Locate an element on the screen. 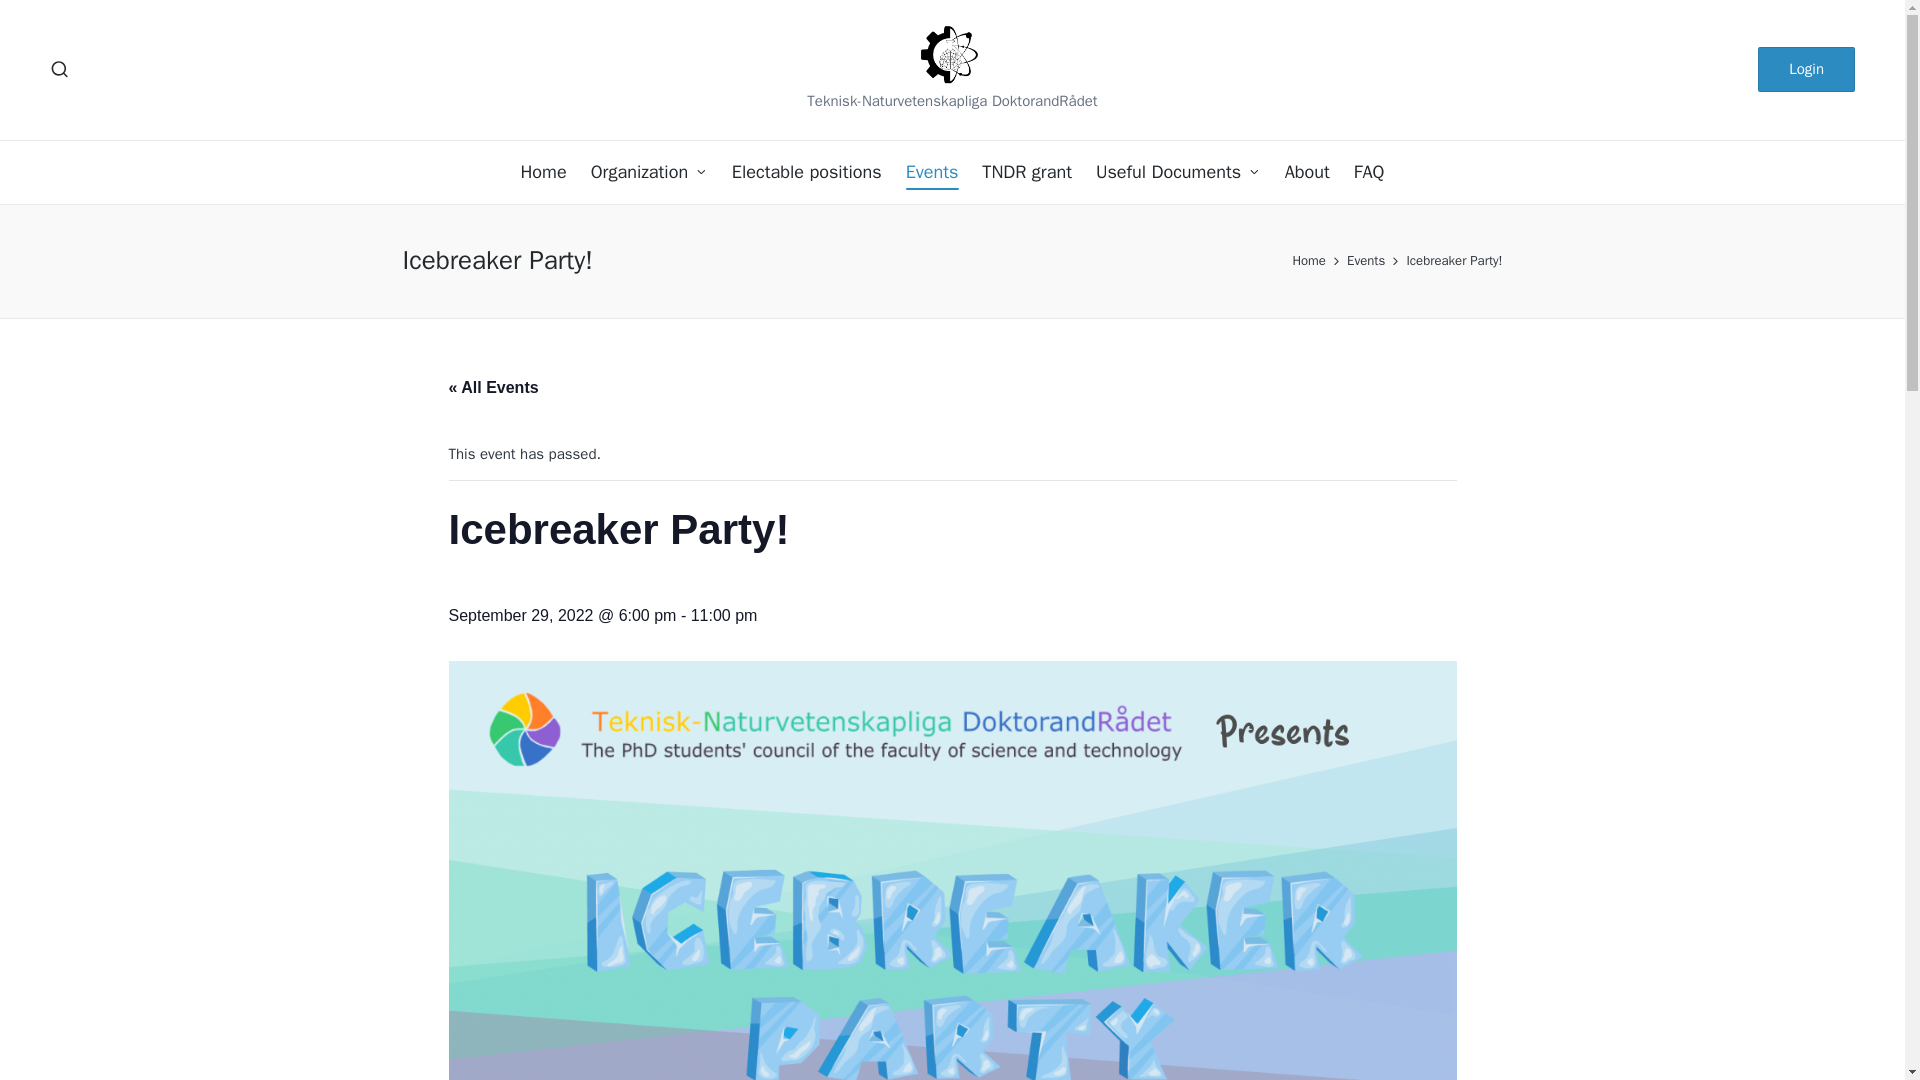 Image resolution: width=1920 pixels, height=1080 pixels. Events is located at coordinates (932, 172).